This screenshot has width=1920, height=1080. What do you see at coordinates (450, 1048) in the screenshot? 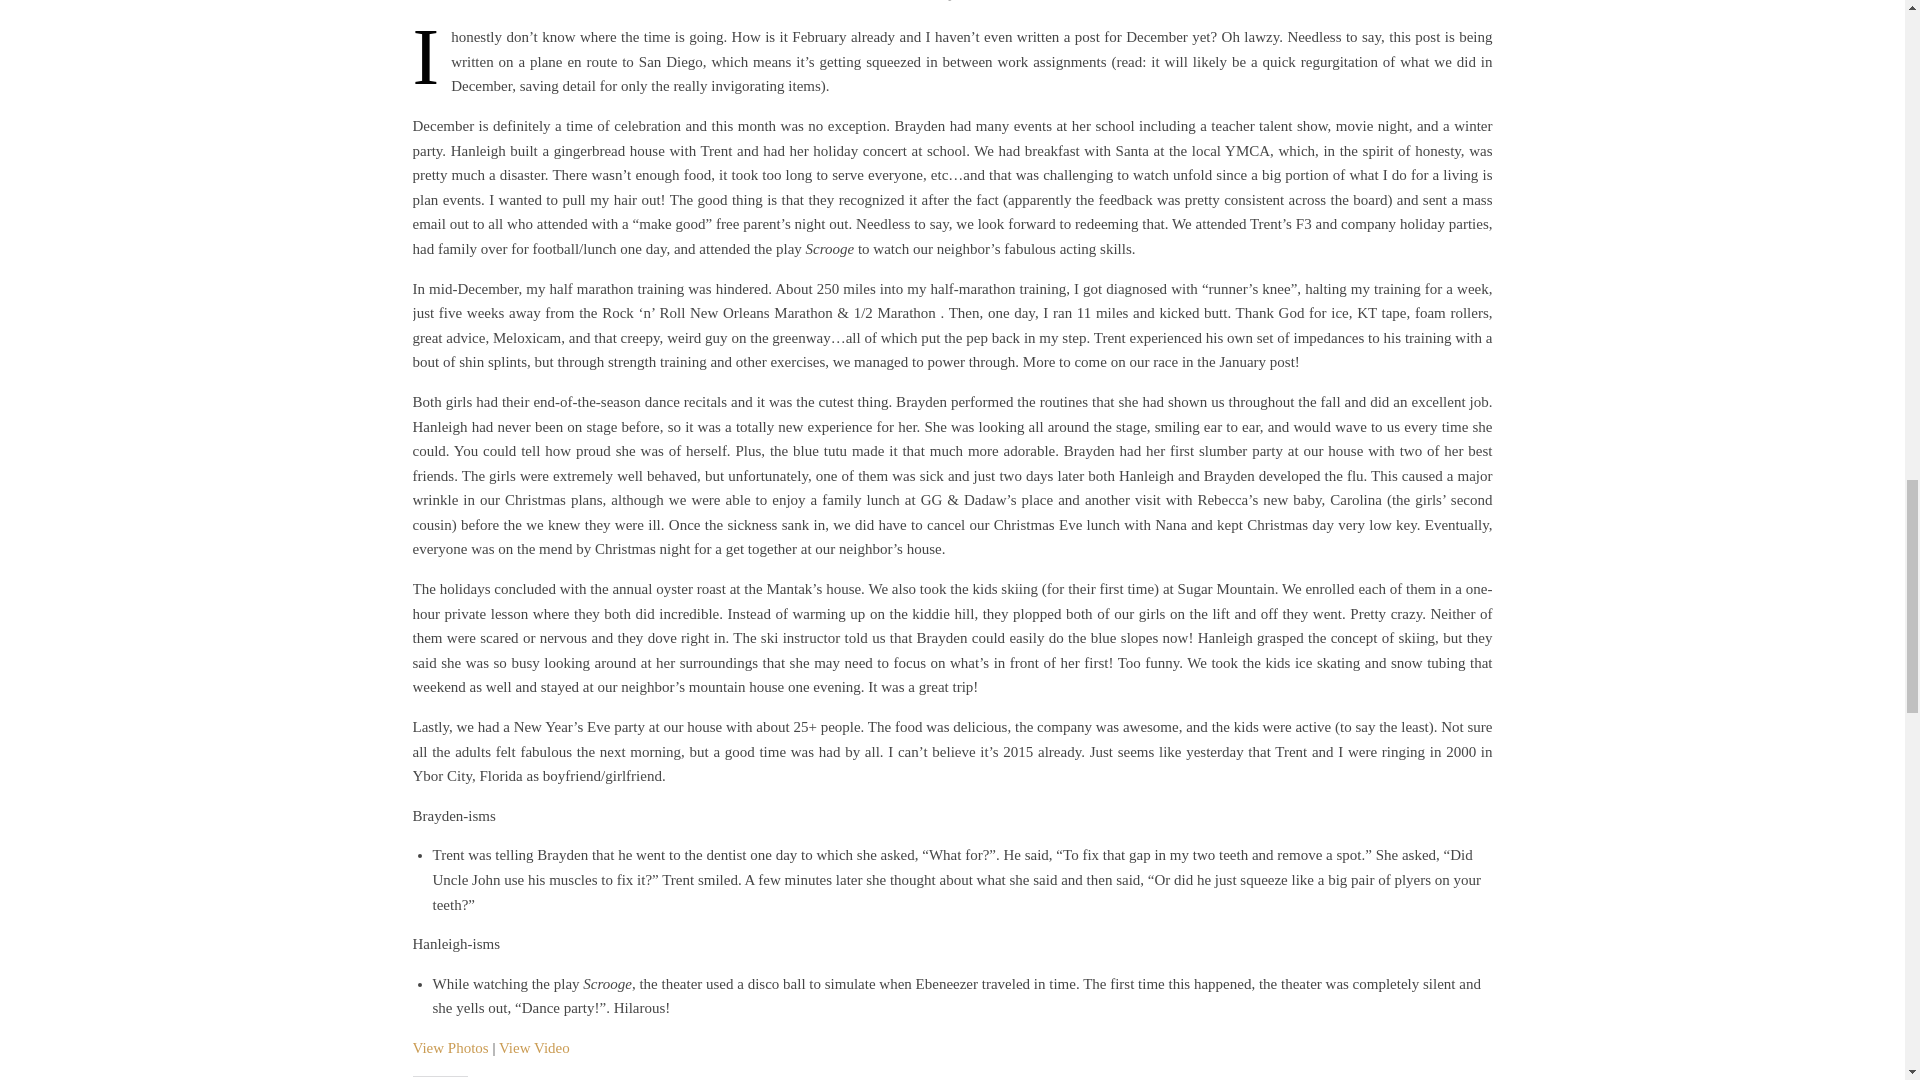
I see `View Photos` at bounding box center [450, 1048].